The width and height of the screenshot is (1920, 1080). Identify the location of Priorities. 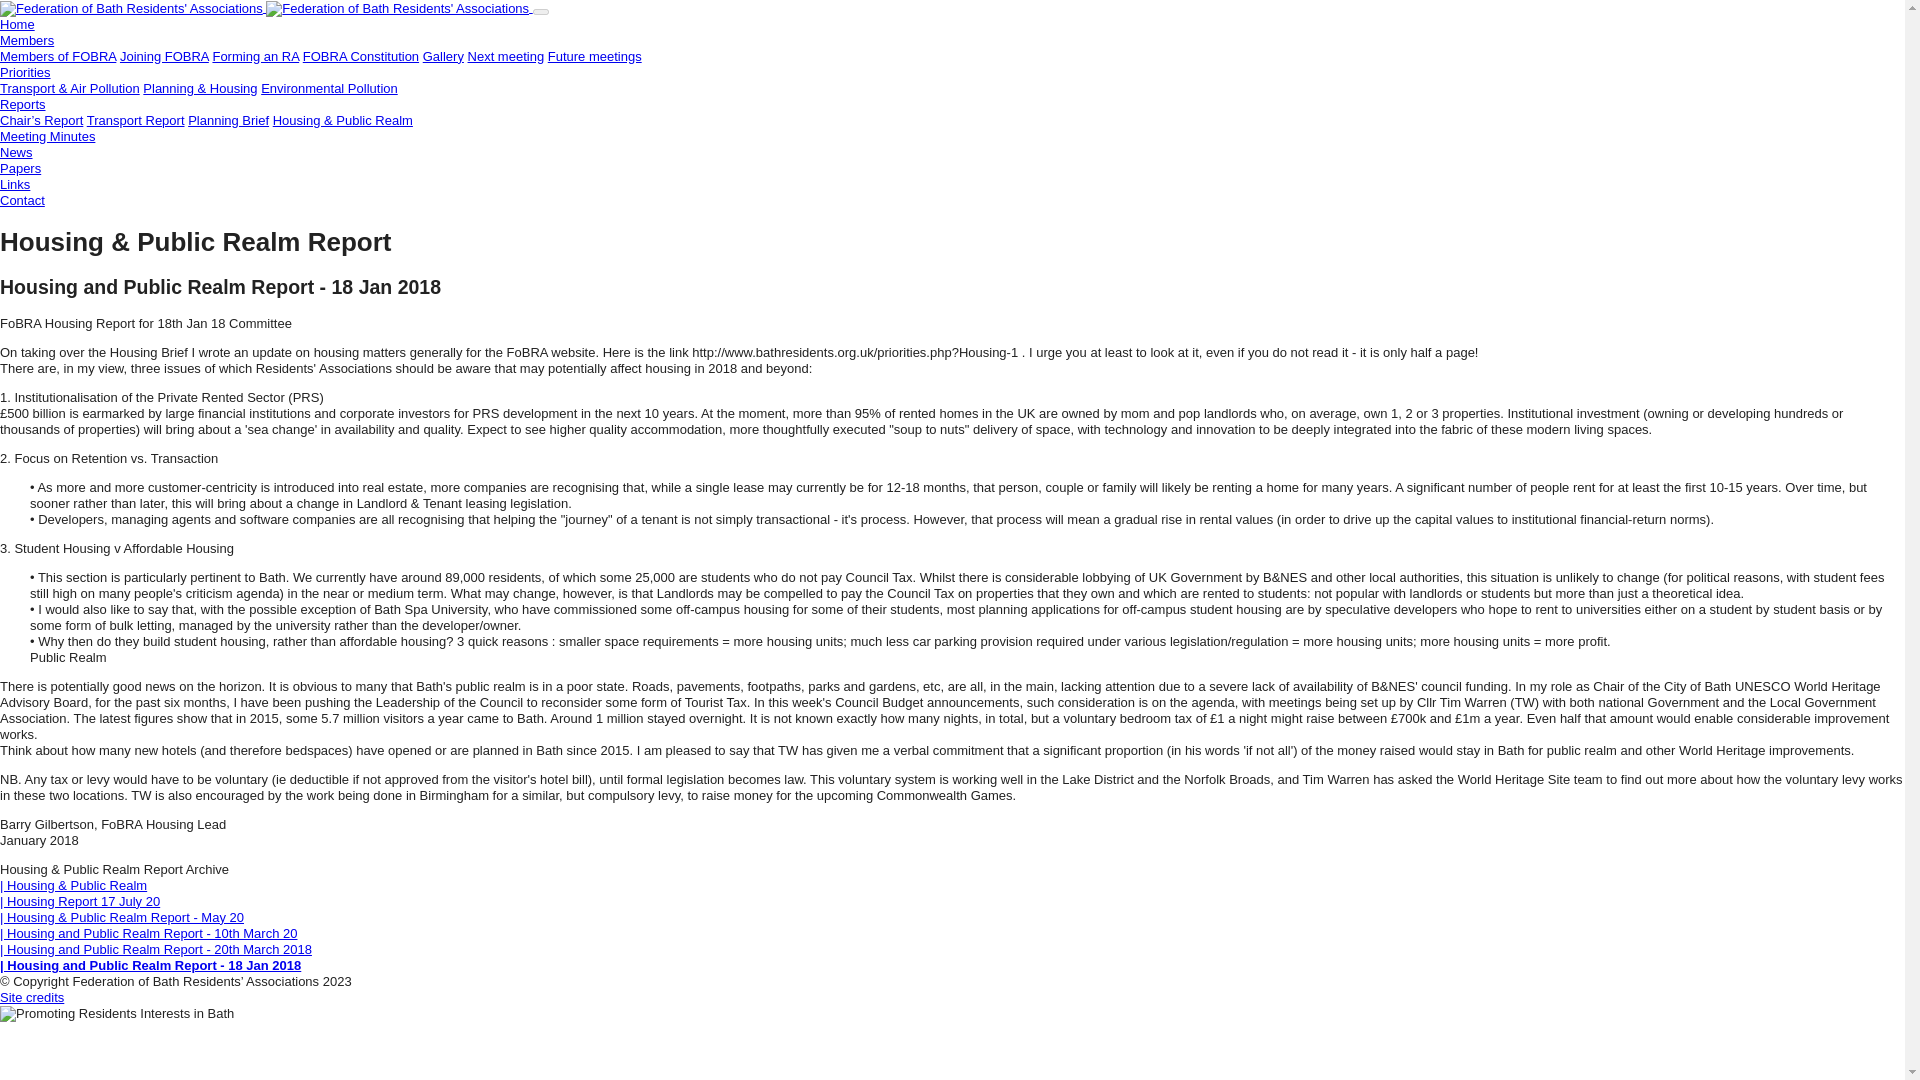
(26, 72).